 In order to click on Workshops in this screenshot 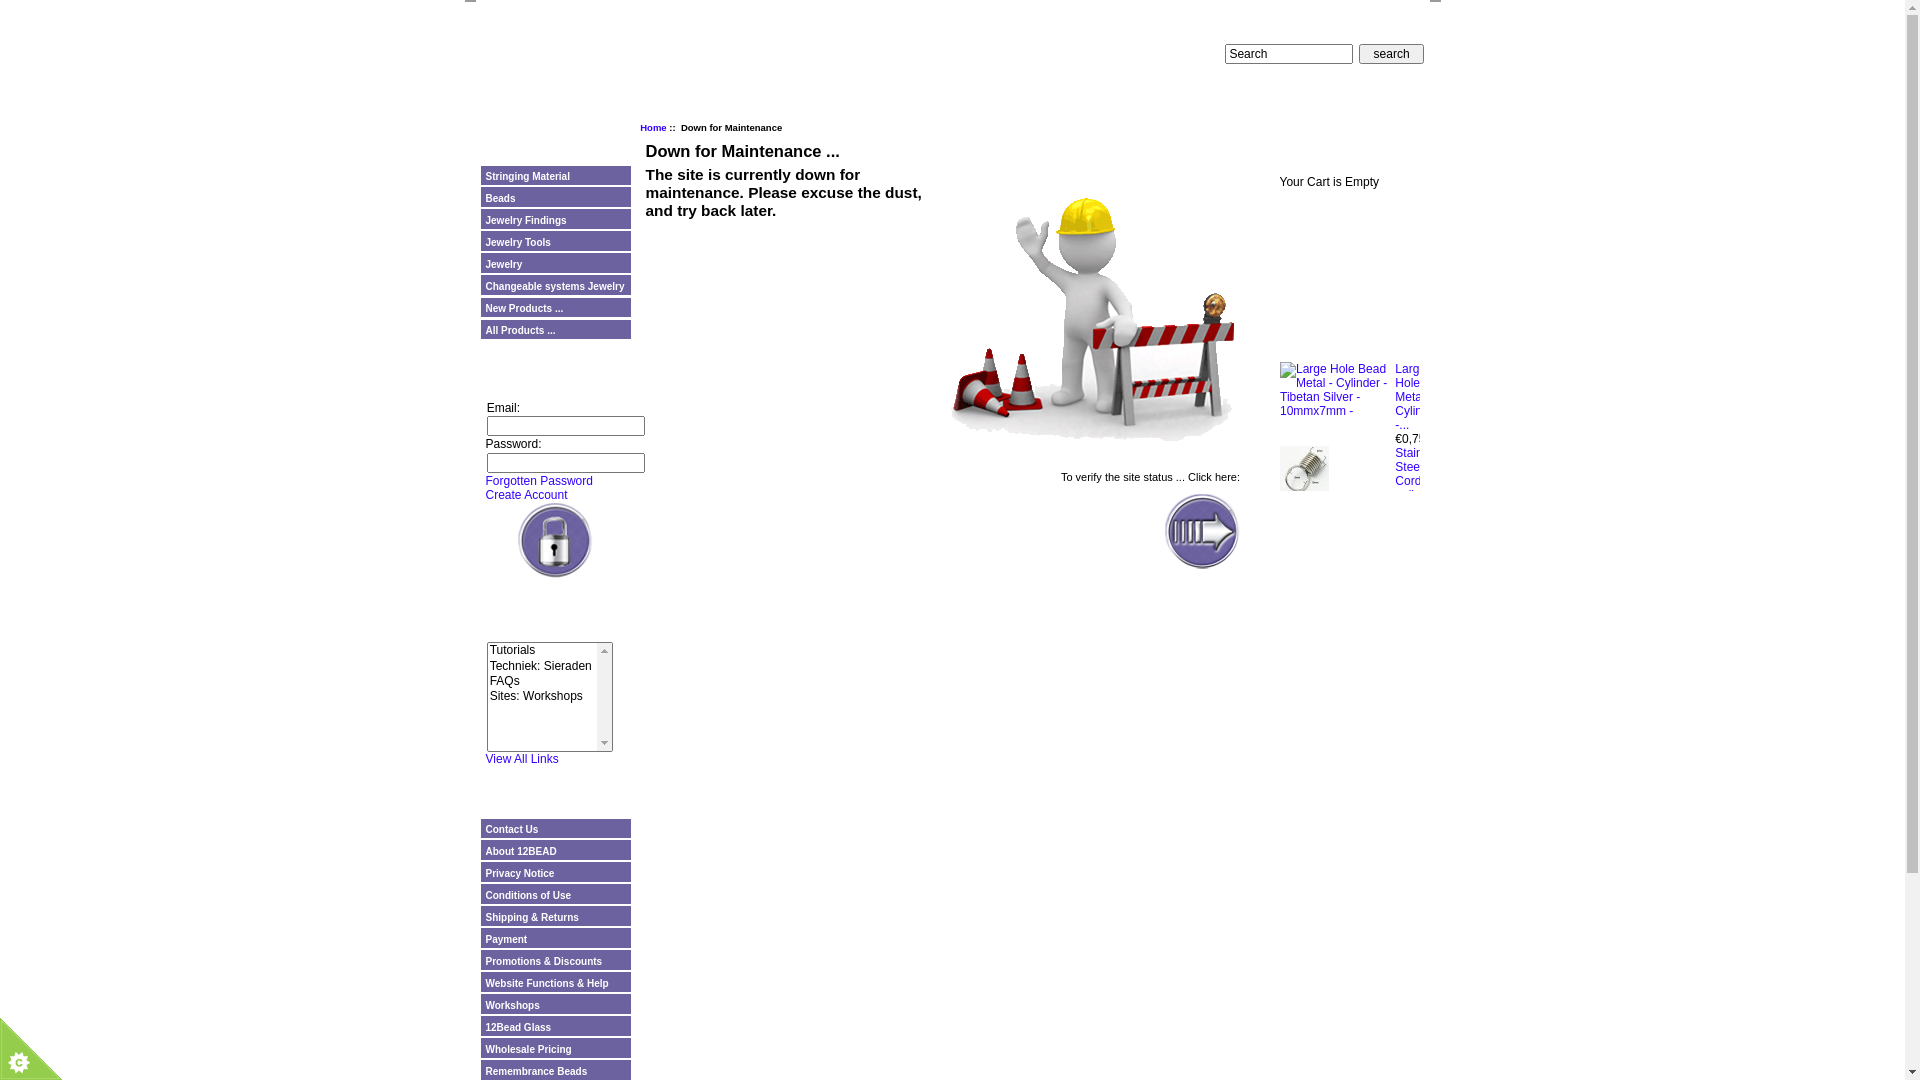, I will do `click(558, 1005)`.